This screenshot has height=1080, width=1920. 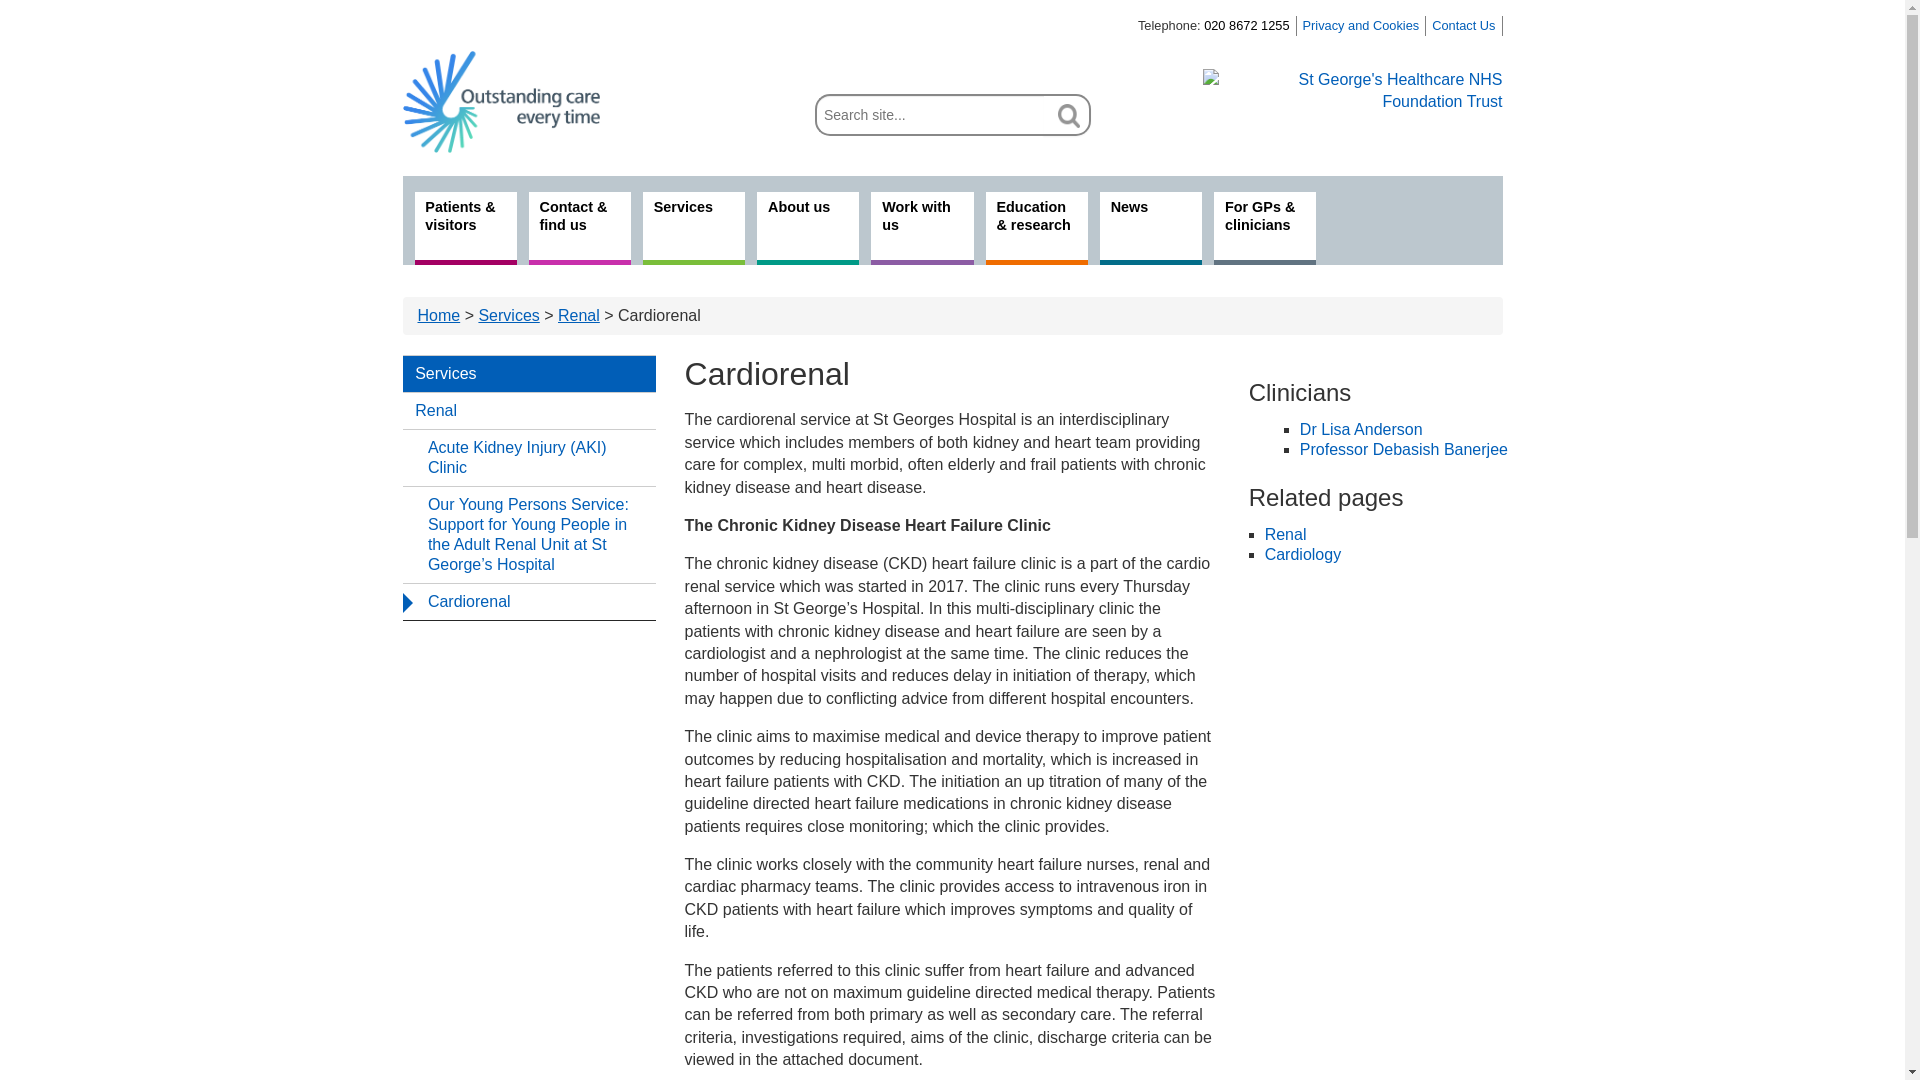 What do you see at coordinates (1150, 228) in the screenshot?
I see `News` at bounding box center [1150, 228].